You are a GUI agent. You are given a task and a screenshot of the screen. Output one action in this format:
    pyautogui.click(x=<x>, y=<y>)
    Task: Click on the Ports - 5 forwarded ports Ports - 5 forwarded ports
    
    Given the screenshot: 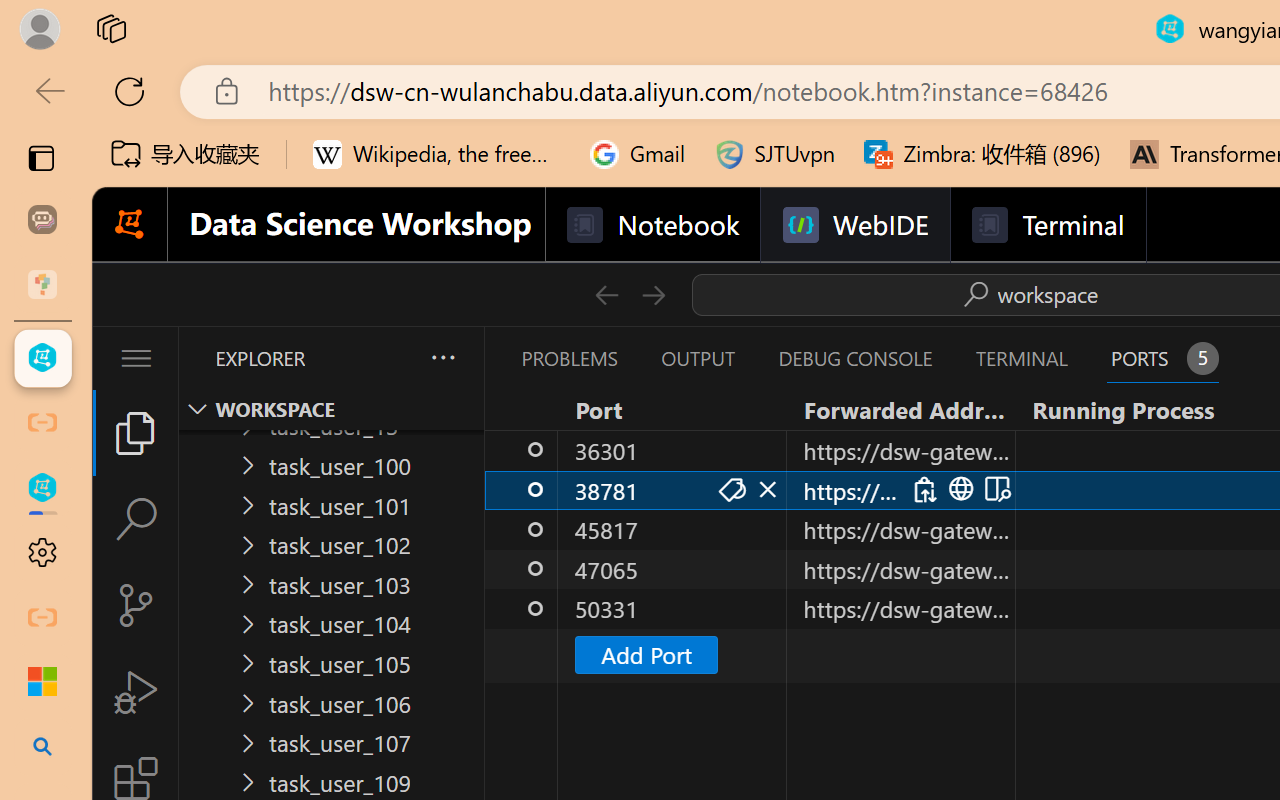 What is the action you would take?
    pyautogui.click(x=1162, y=358)
    